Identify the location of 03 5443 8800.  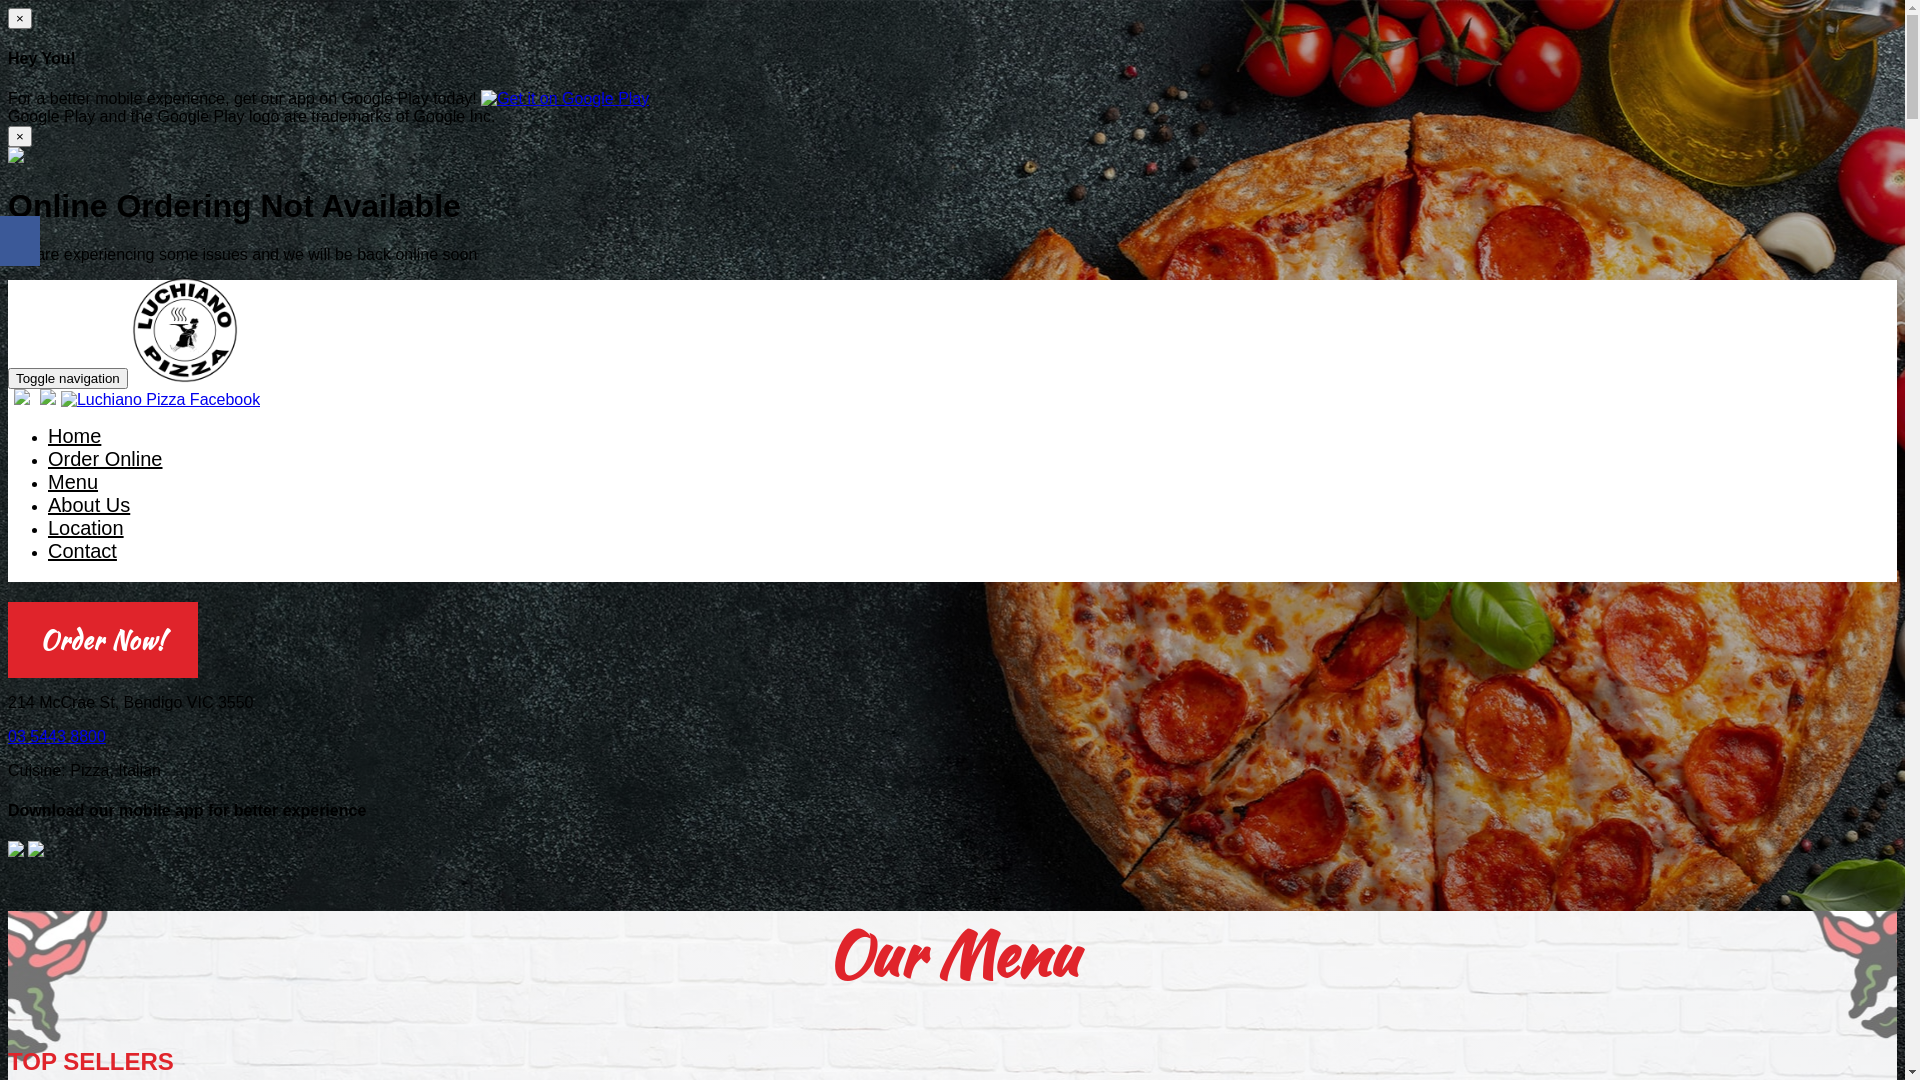
(57, 736).